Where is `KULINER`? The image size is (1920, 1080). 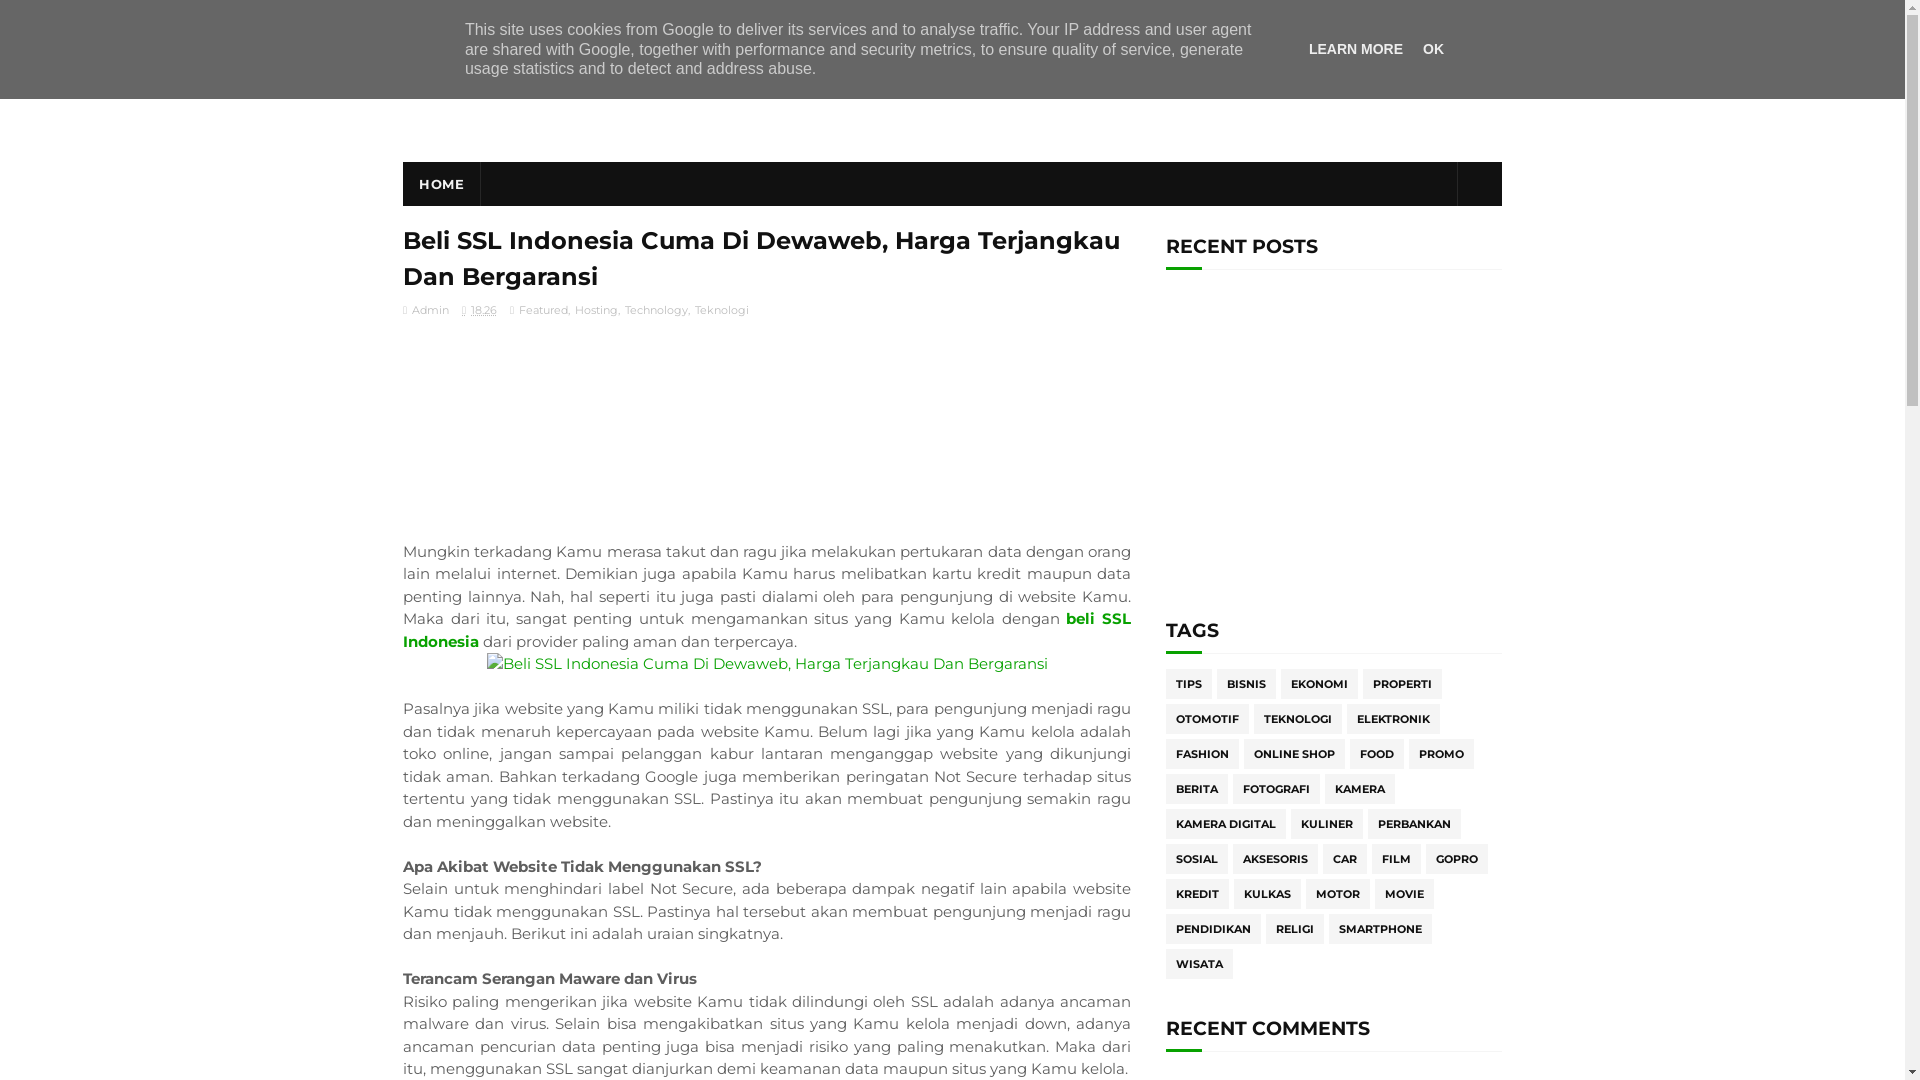 KULINER is located at coordinates (1327, 824).